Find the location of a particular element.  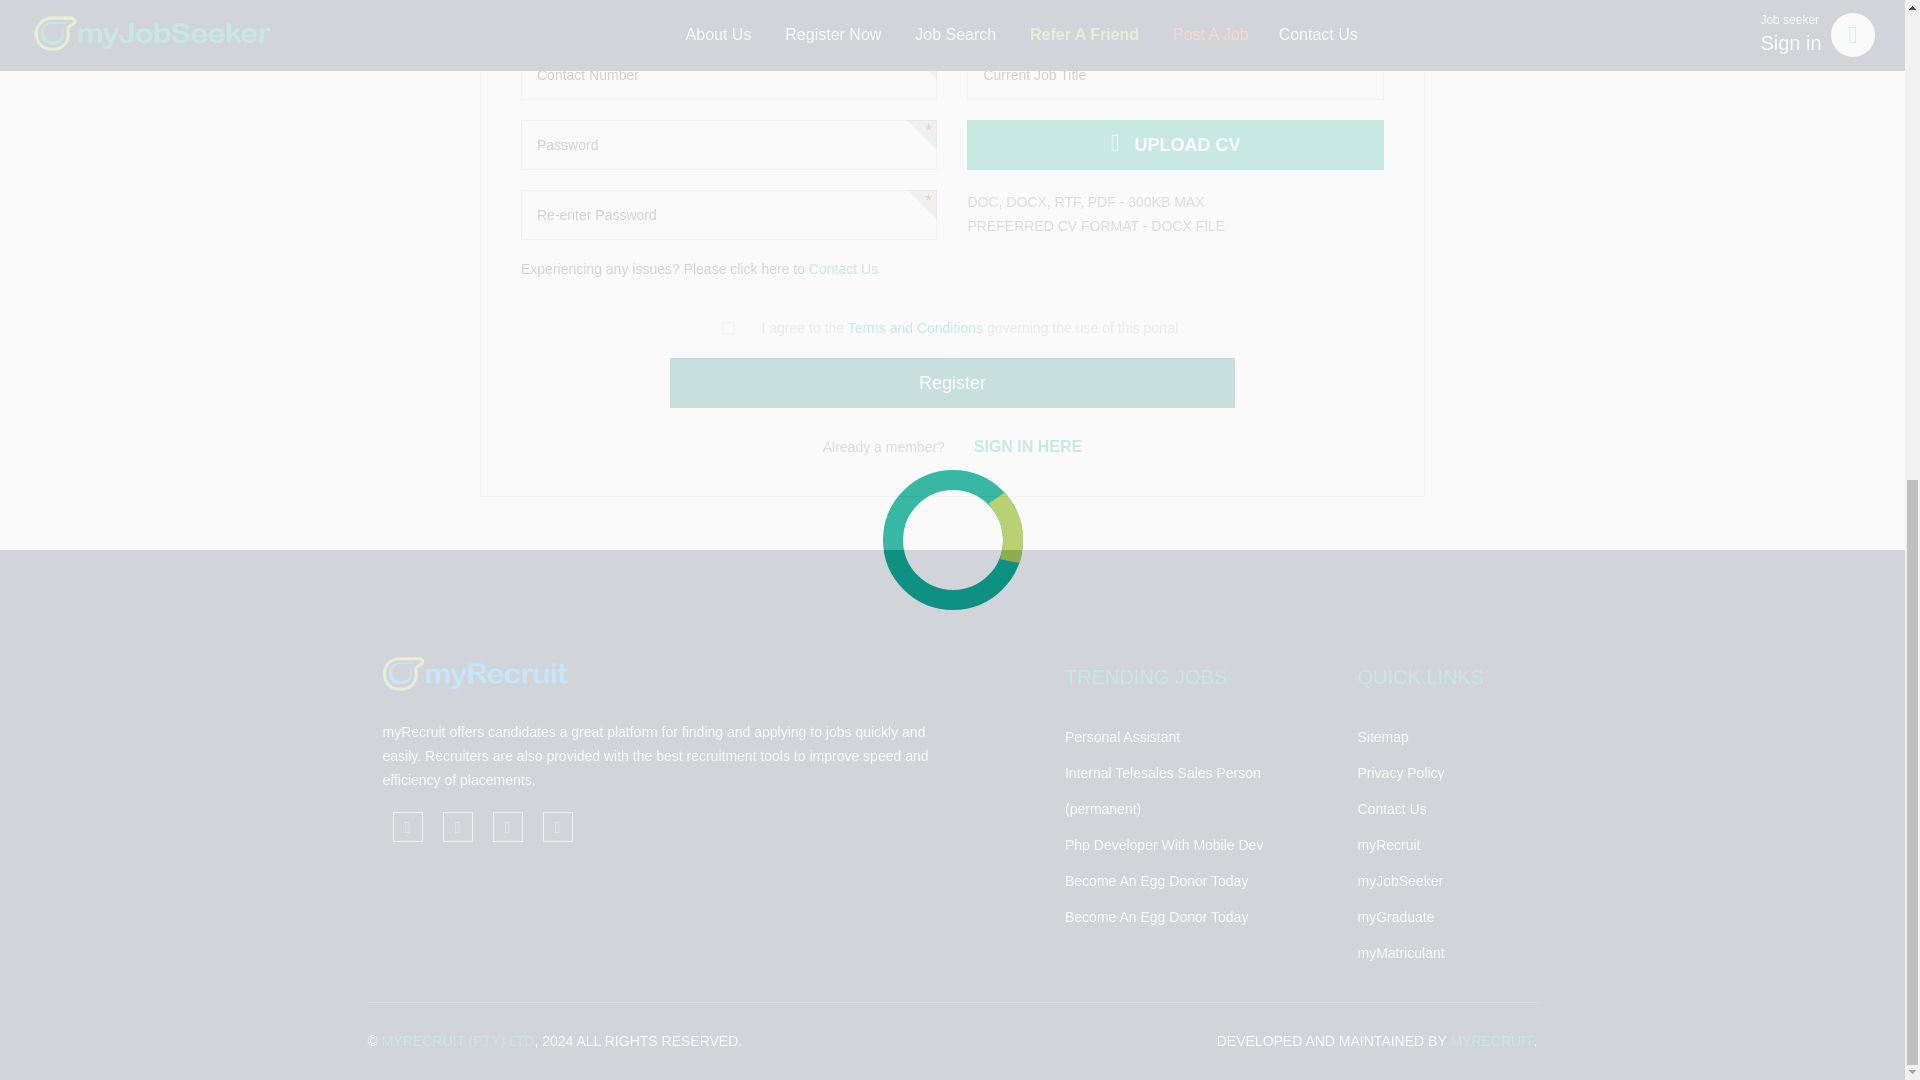

Php Developer With Mobile Dev is located at coordinates (1196, 844).